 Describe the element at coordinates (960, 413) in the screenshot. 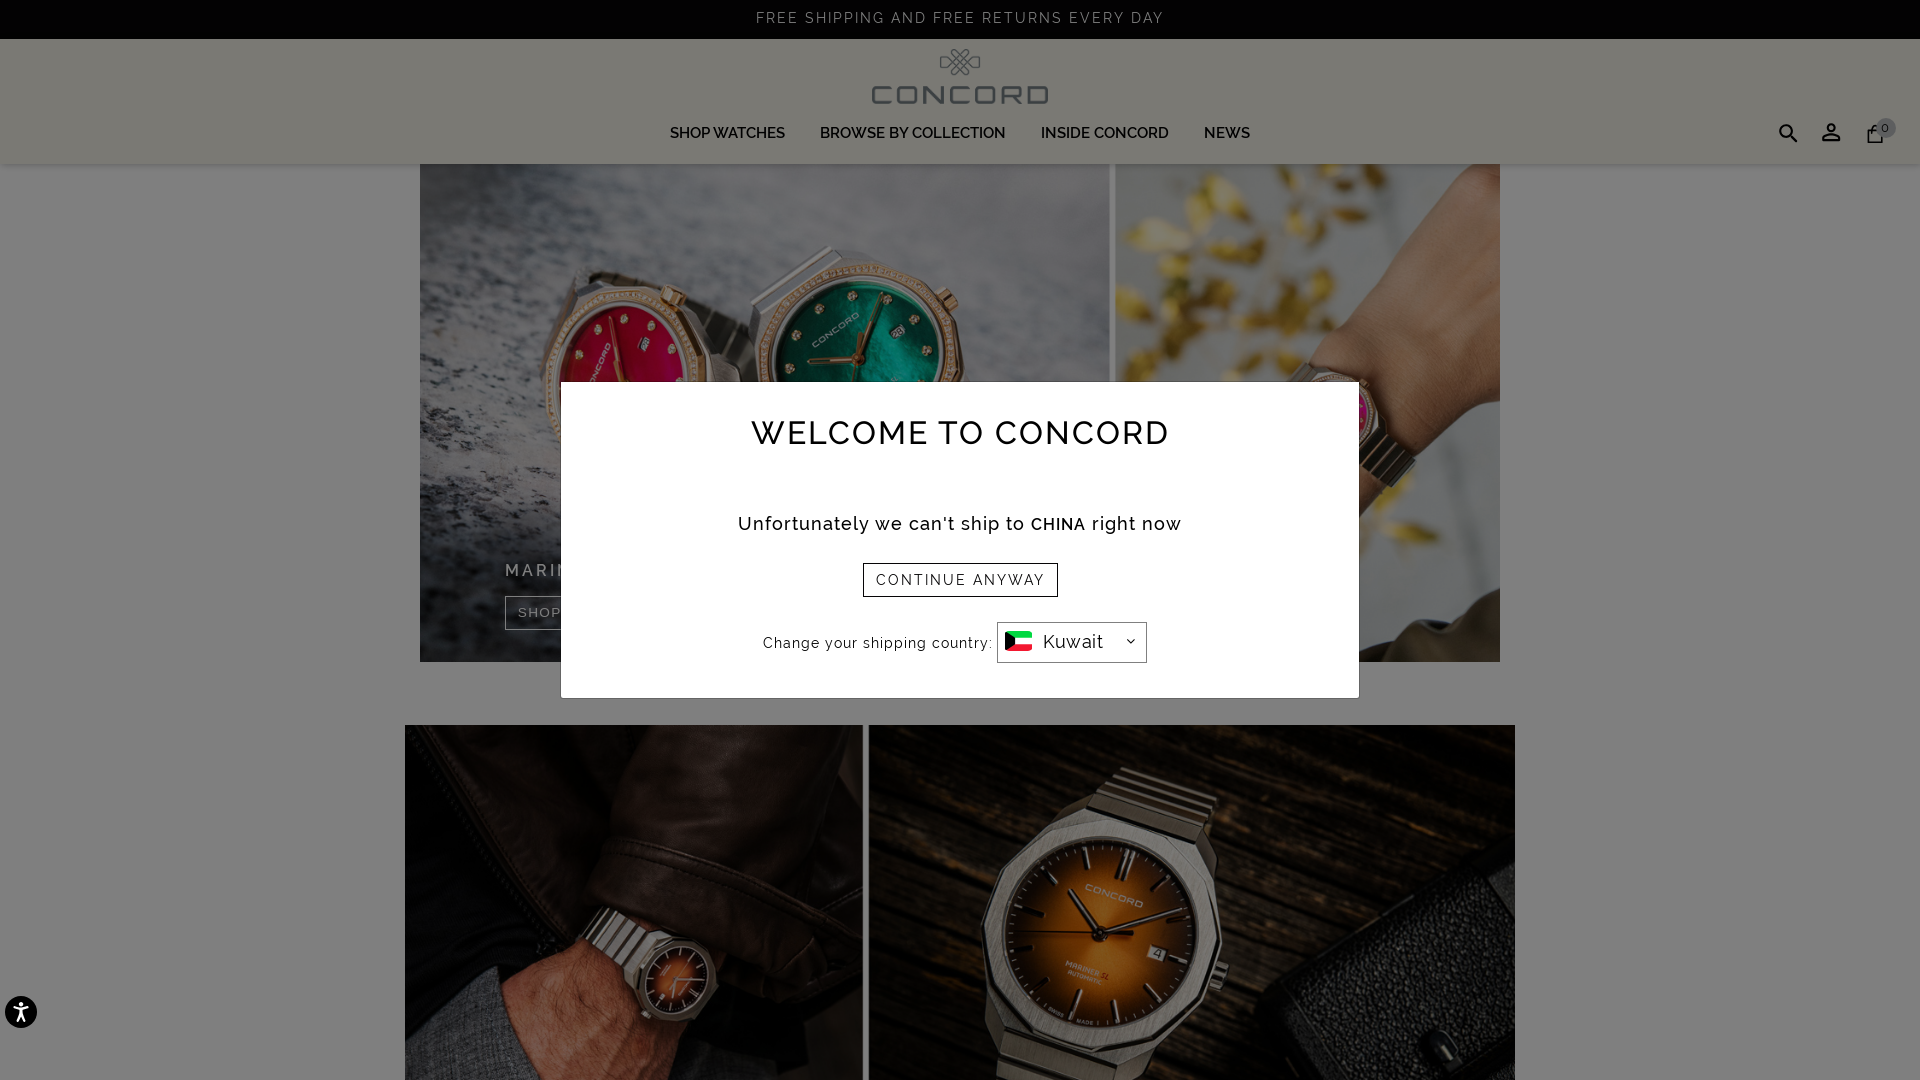

I see `SHOP THE COLLECTION` at that location.